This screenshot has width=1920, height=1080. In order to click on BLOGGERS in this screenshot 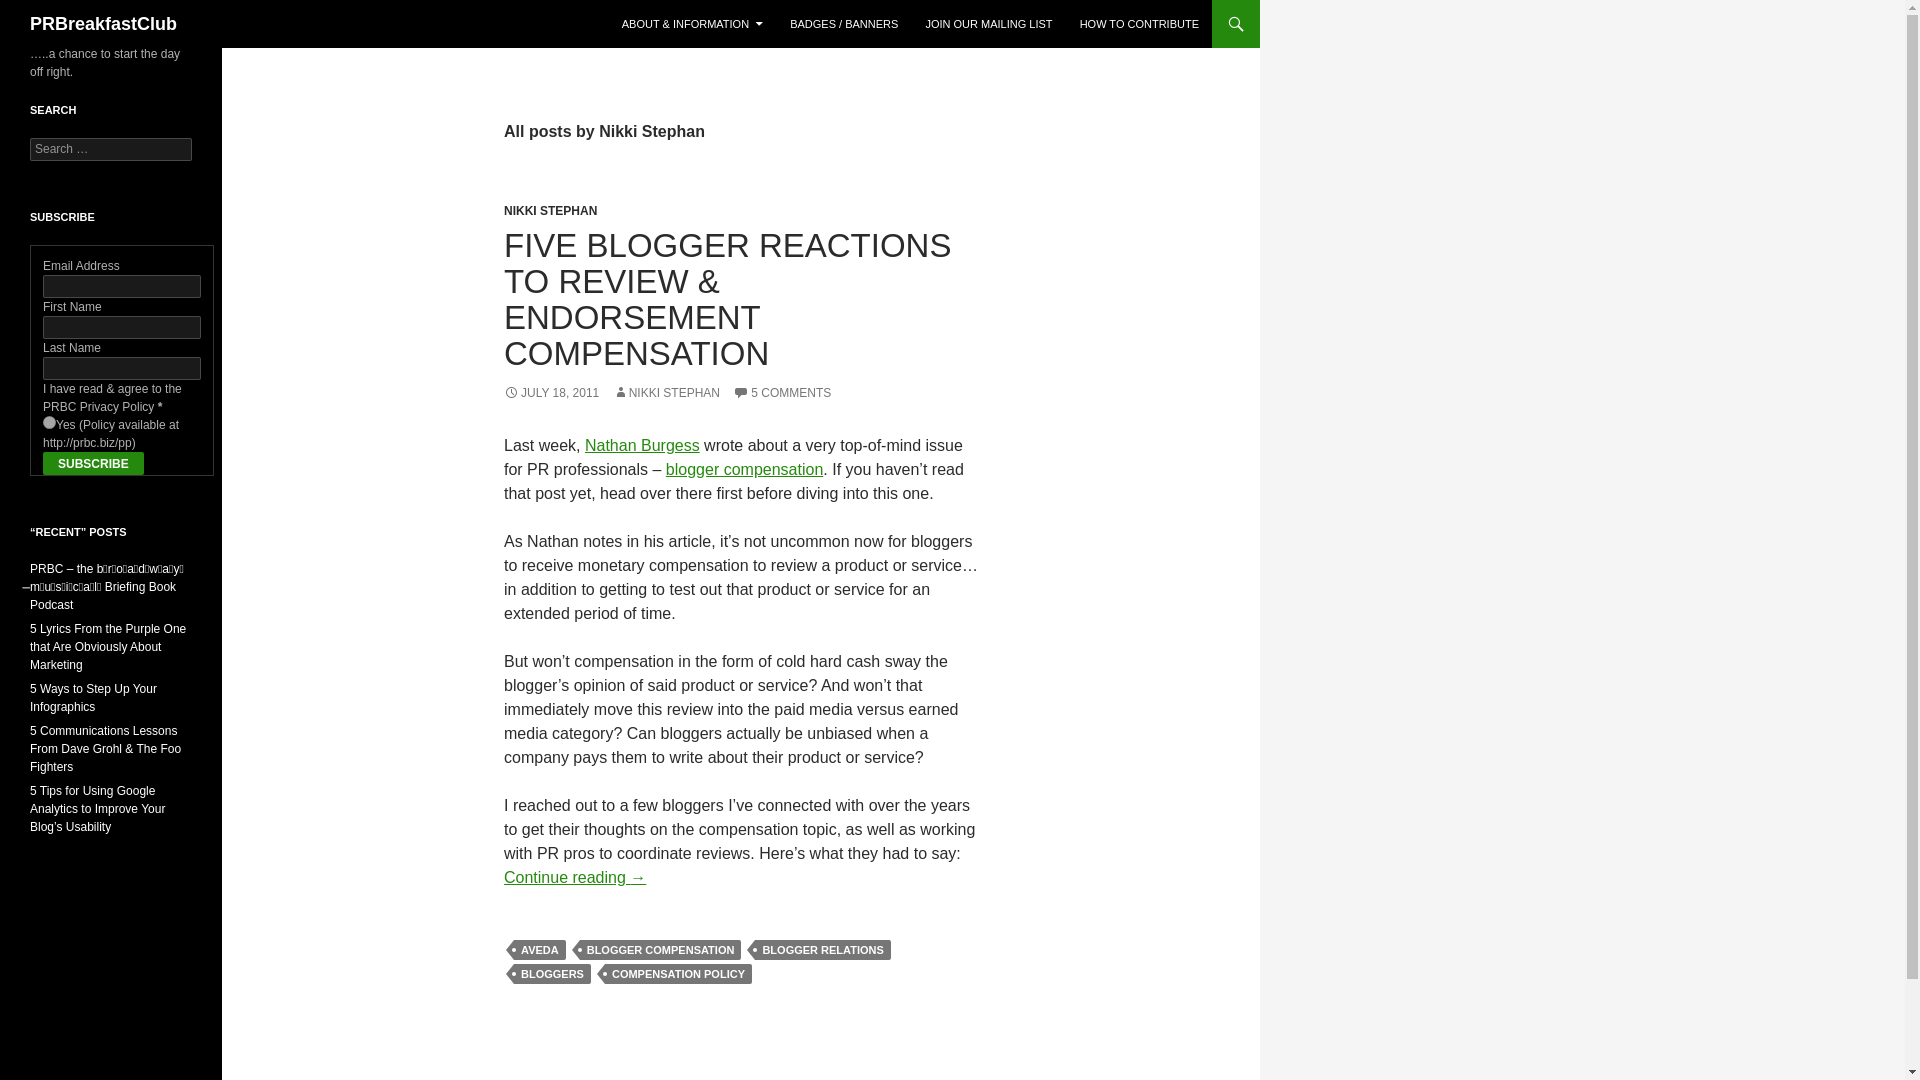, I will do `click(552, 974)`.